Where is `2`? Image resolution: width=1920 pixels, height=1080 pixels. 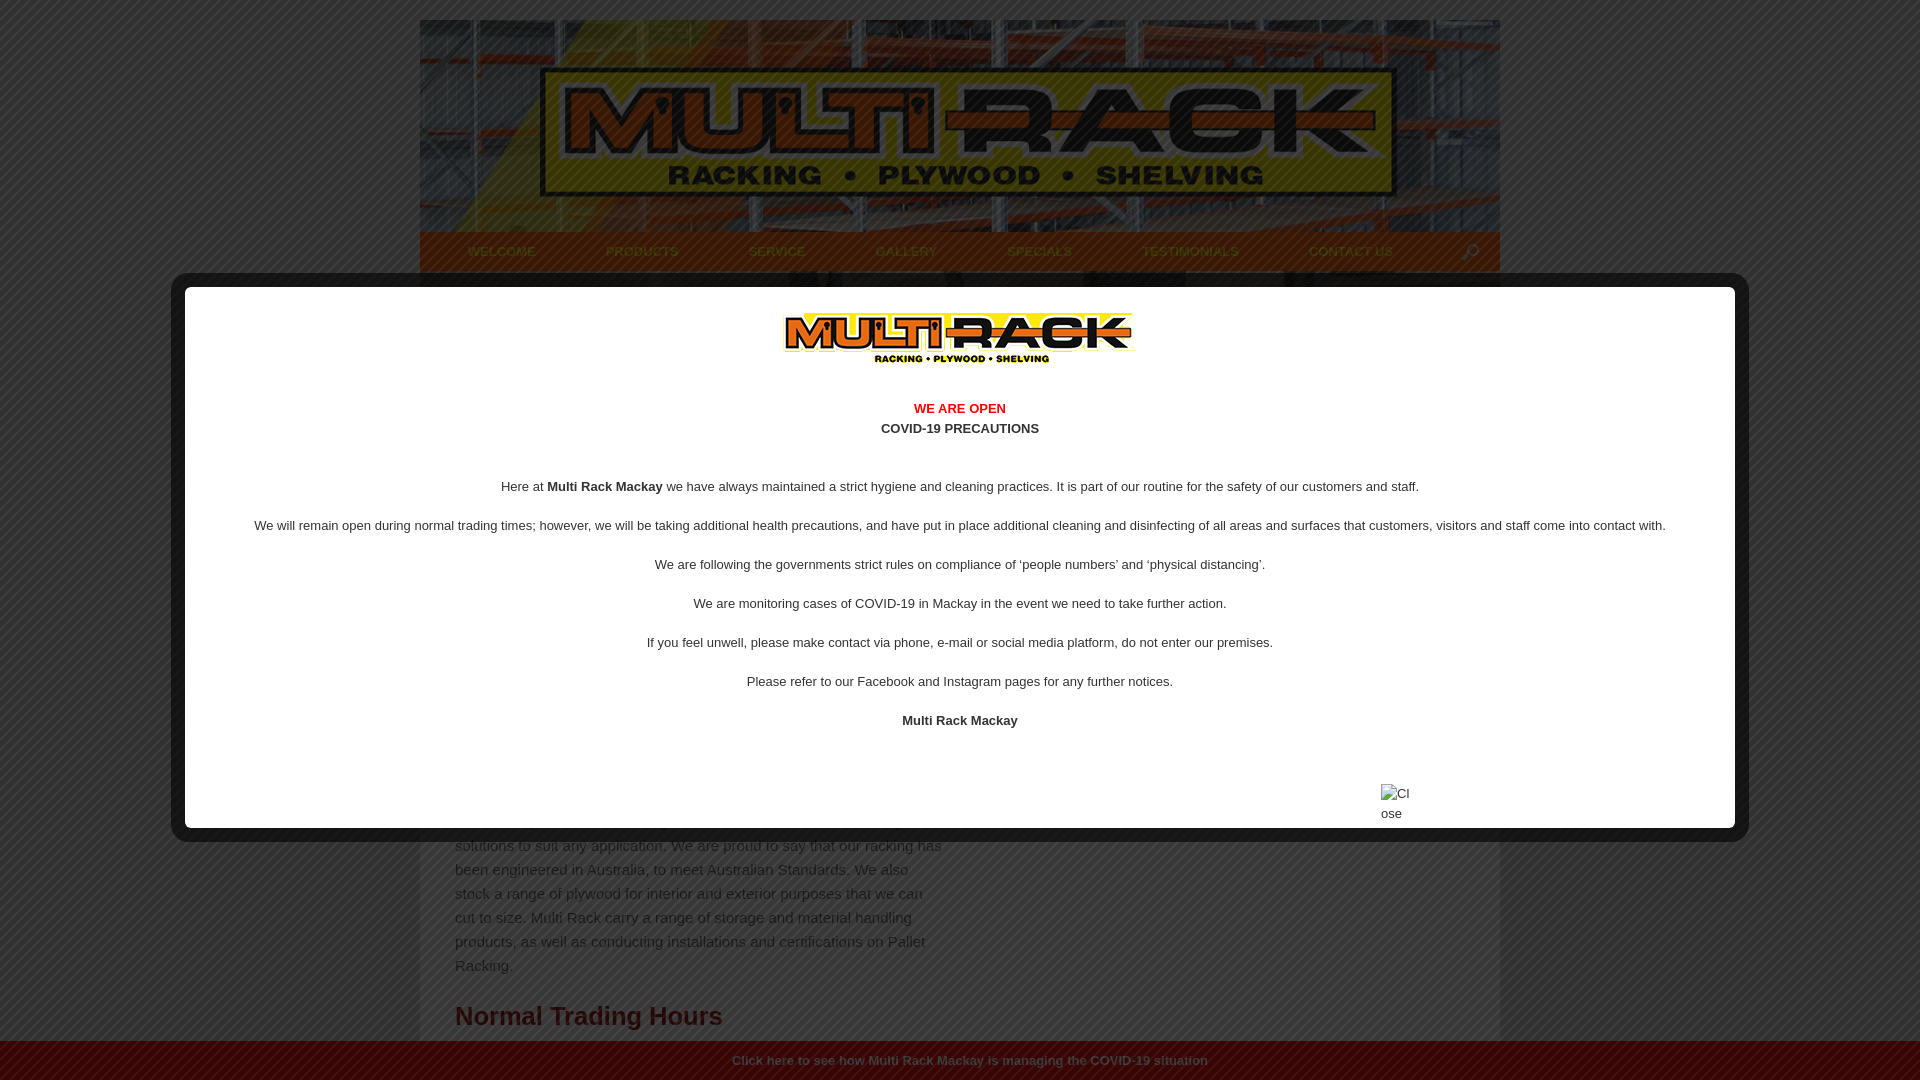
2 is located at coordinates (1499, 740).